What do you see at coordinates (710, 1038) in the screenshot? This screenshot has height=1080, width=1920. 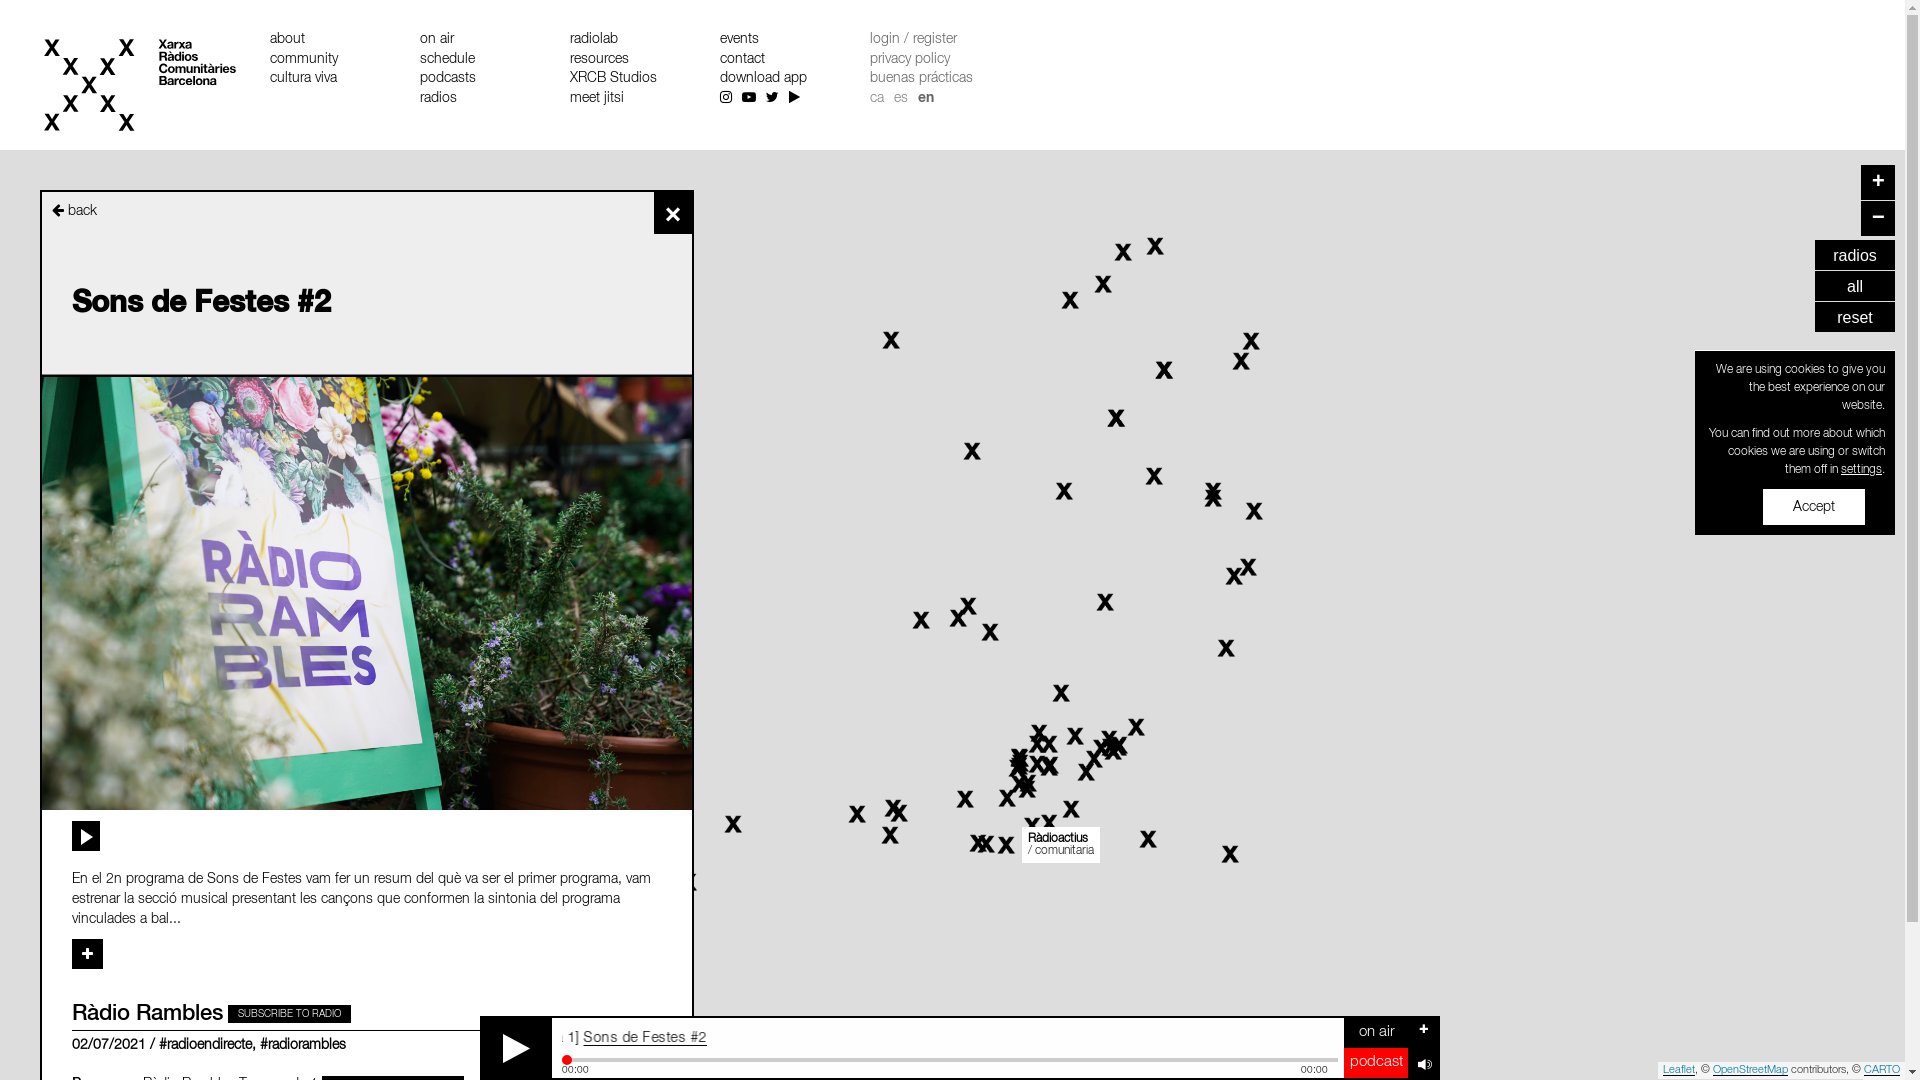 I see `Sons de Festes #2` at bounding box center [710, 1038].